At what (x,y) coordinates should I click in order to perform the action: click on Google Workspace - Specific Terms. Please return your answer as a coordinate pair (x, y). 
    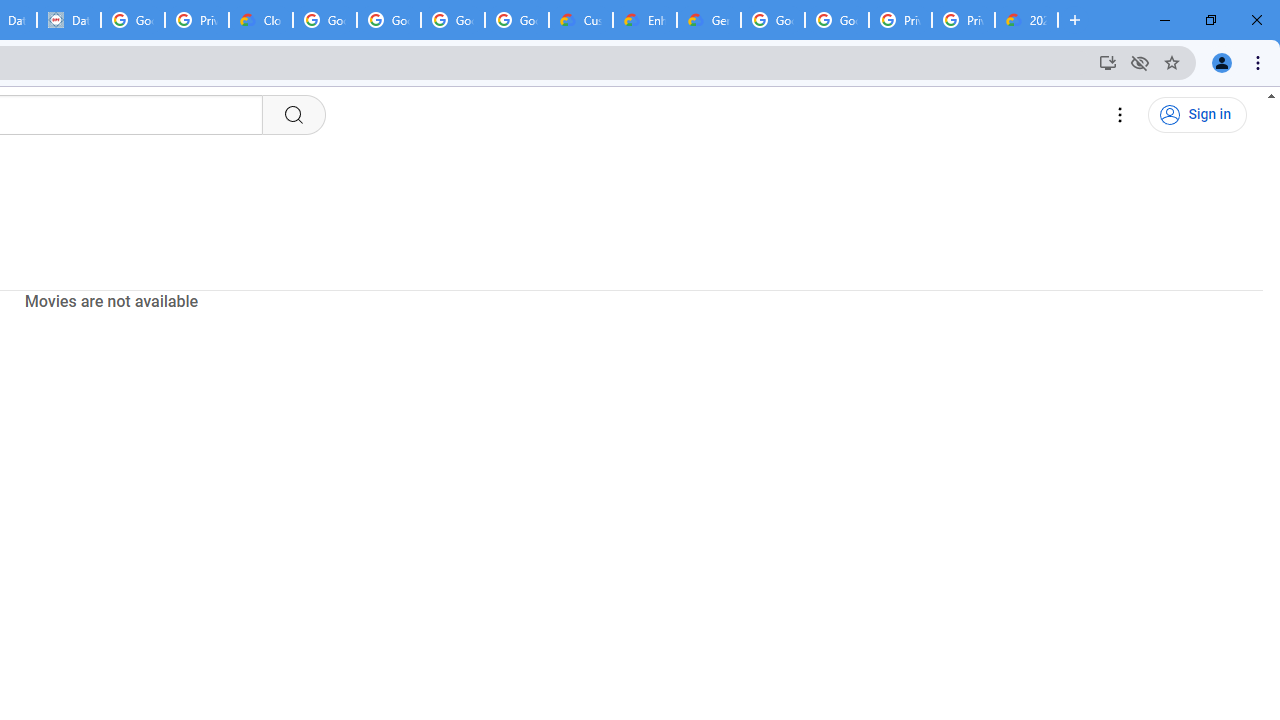
    Looking at the image, I should click on (517, 20).